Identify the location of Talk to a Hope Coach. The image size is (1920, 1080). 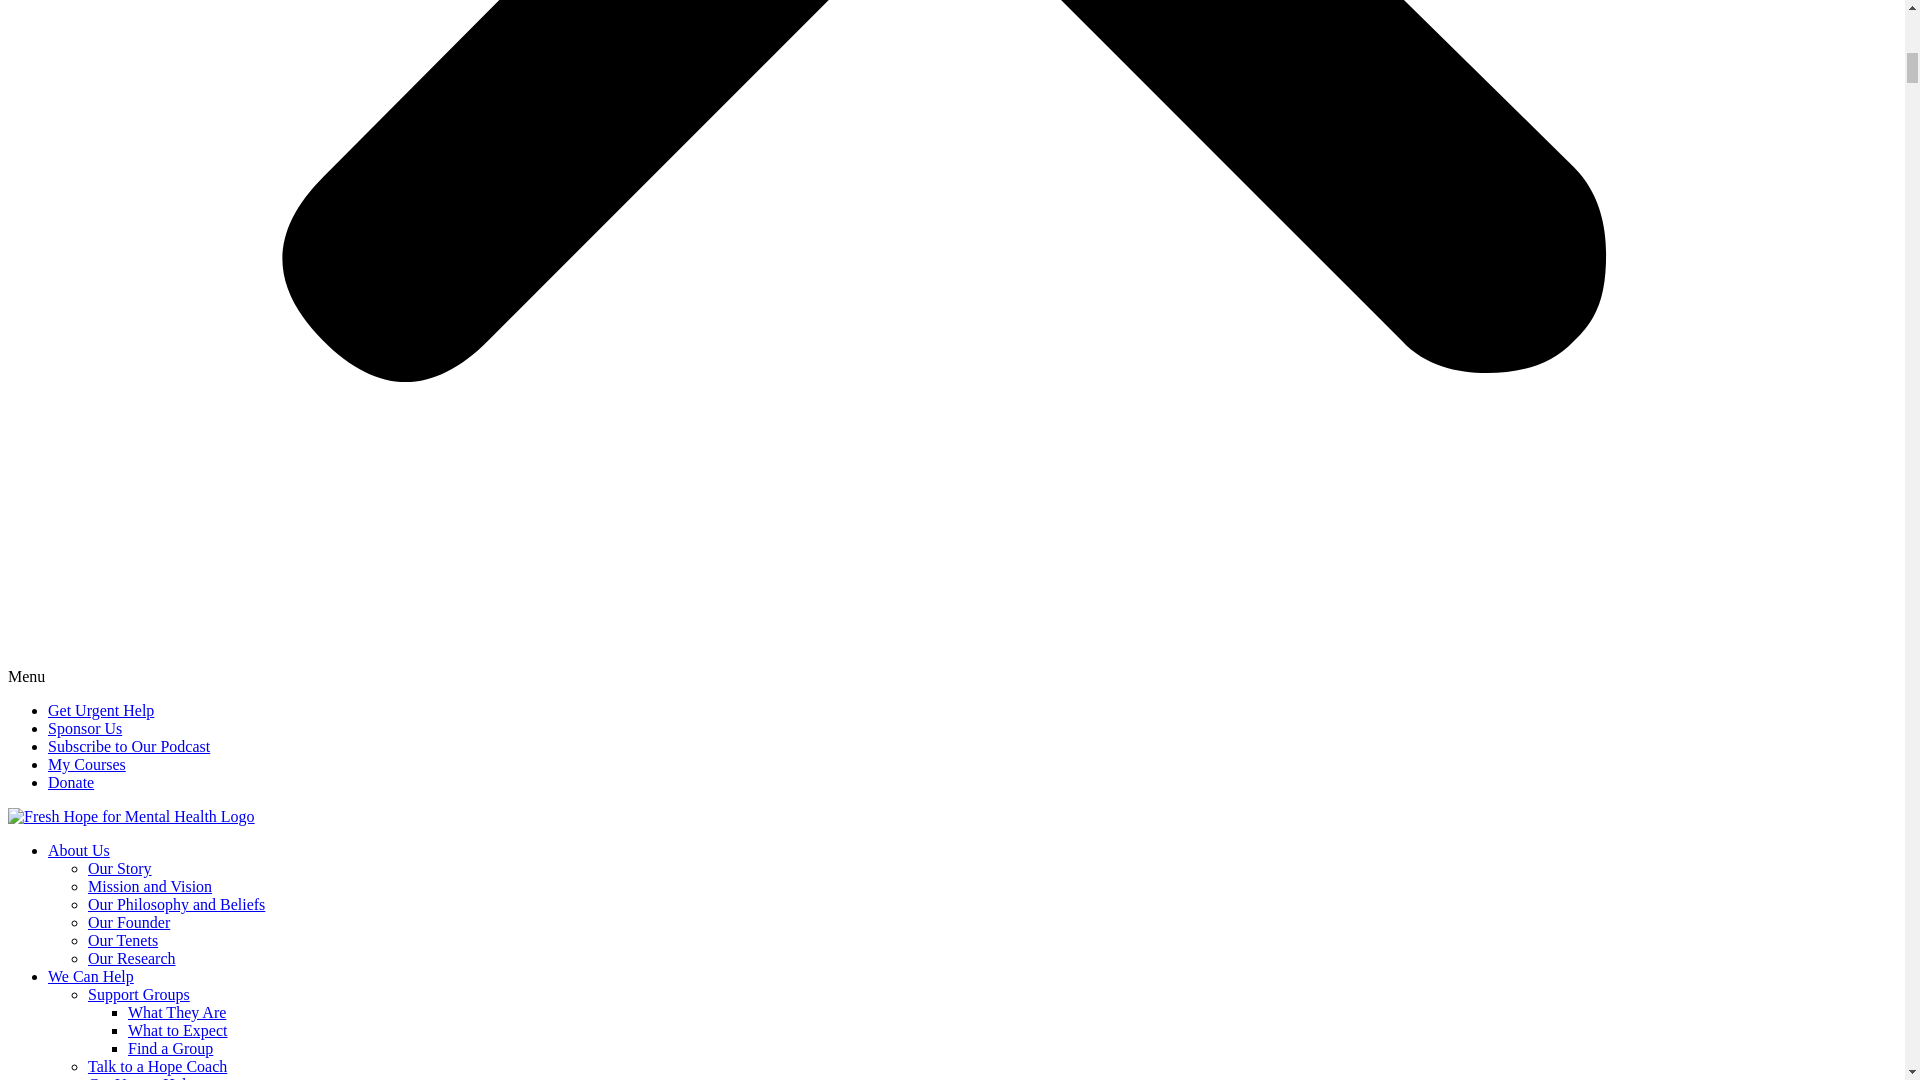
(157, 1066).